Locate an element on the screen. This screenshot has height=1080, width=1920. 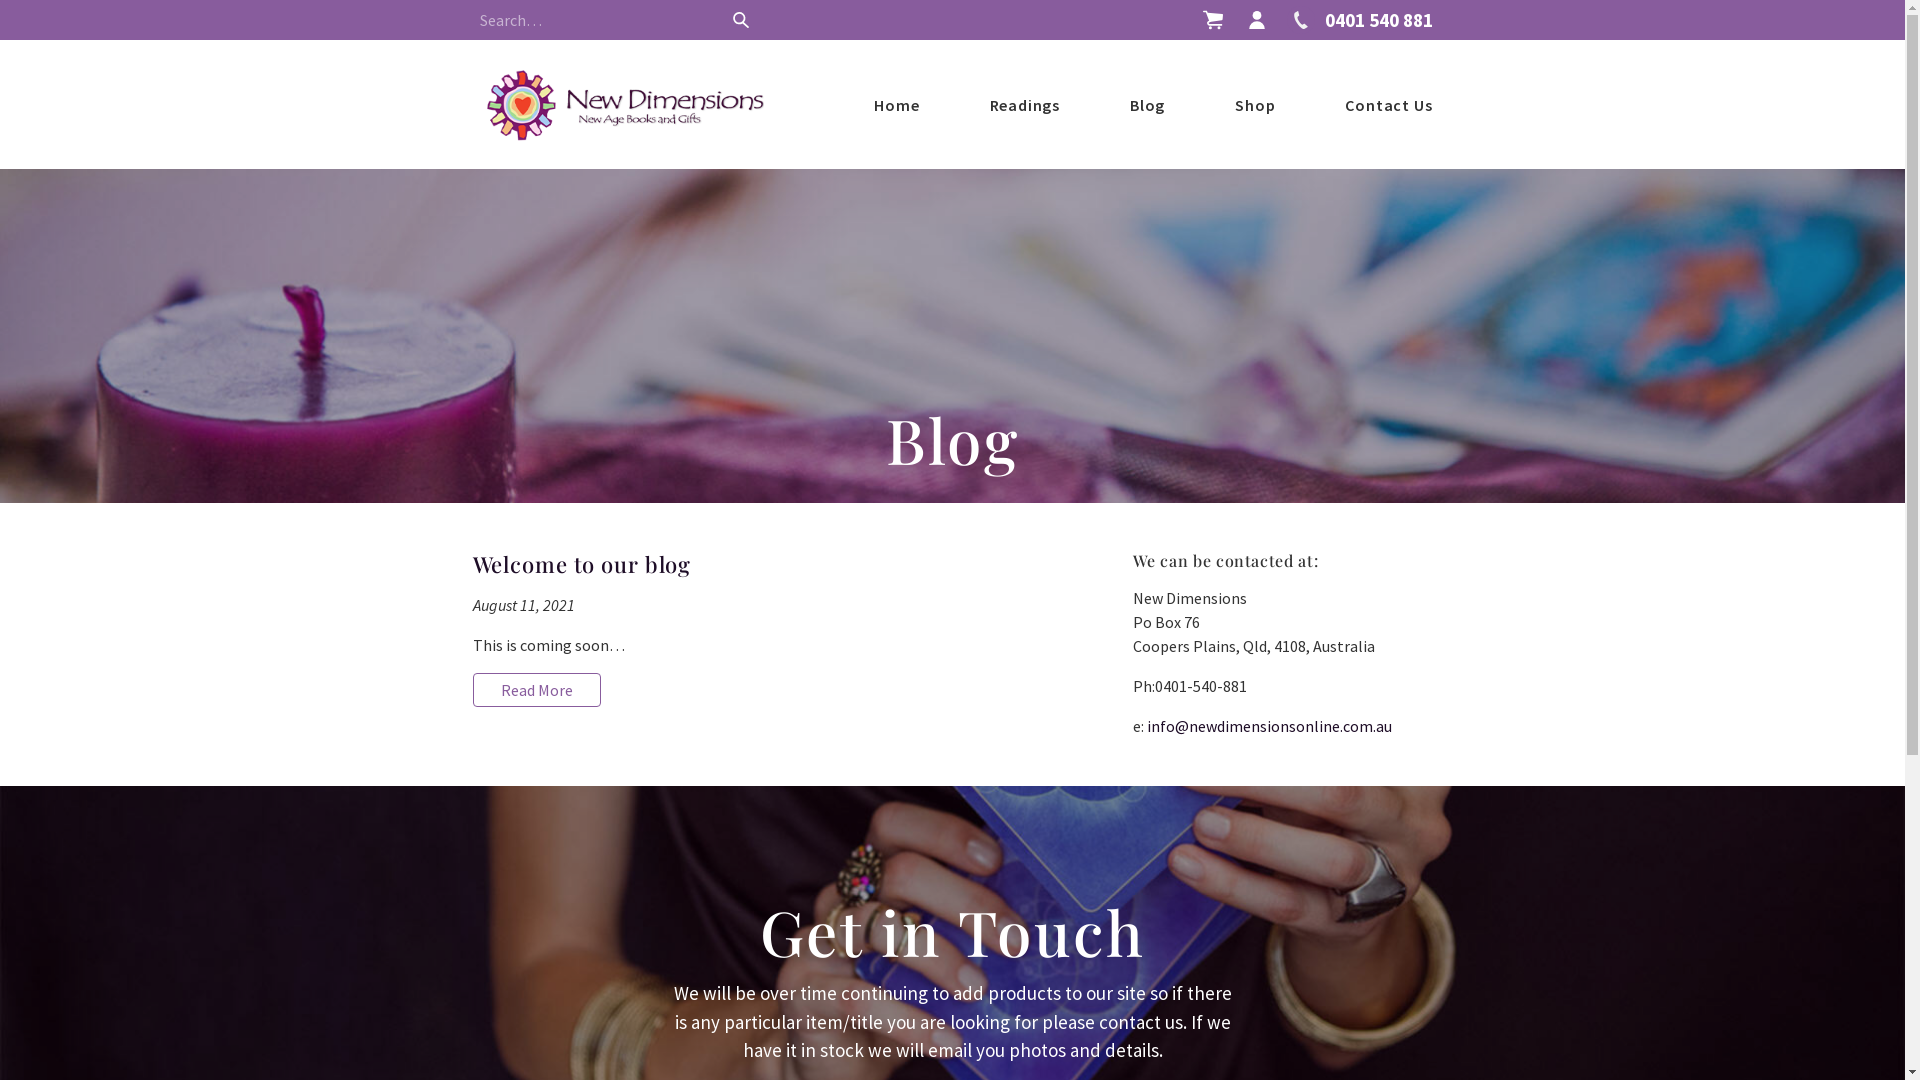
Read More is located at coordinates (536, 690).